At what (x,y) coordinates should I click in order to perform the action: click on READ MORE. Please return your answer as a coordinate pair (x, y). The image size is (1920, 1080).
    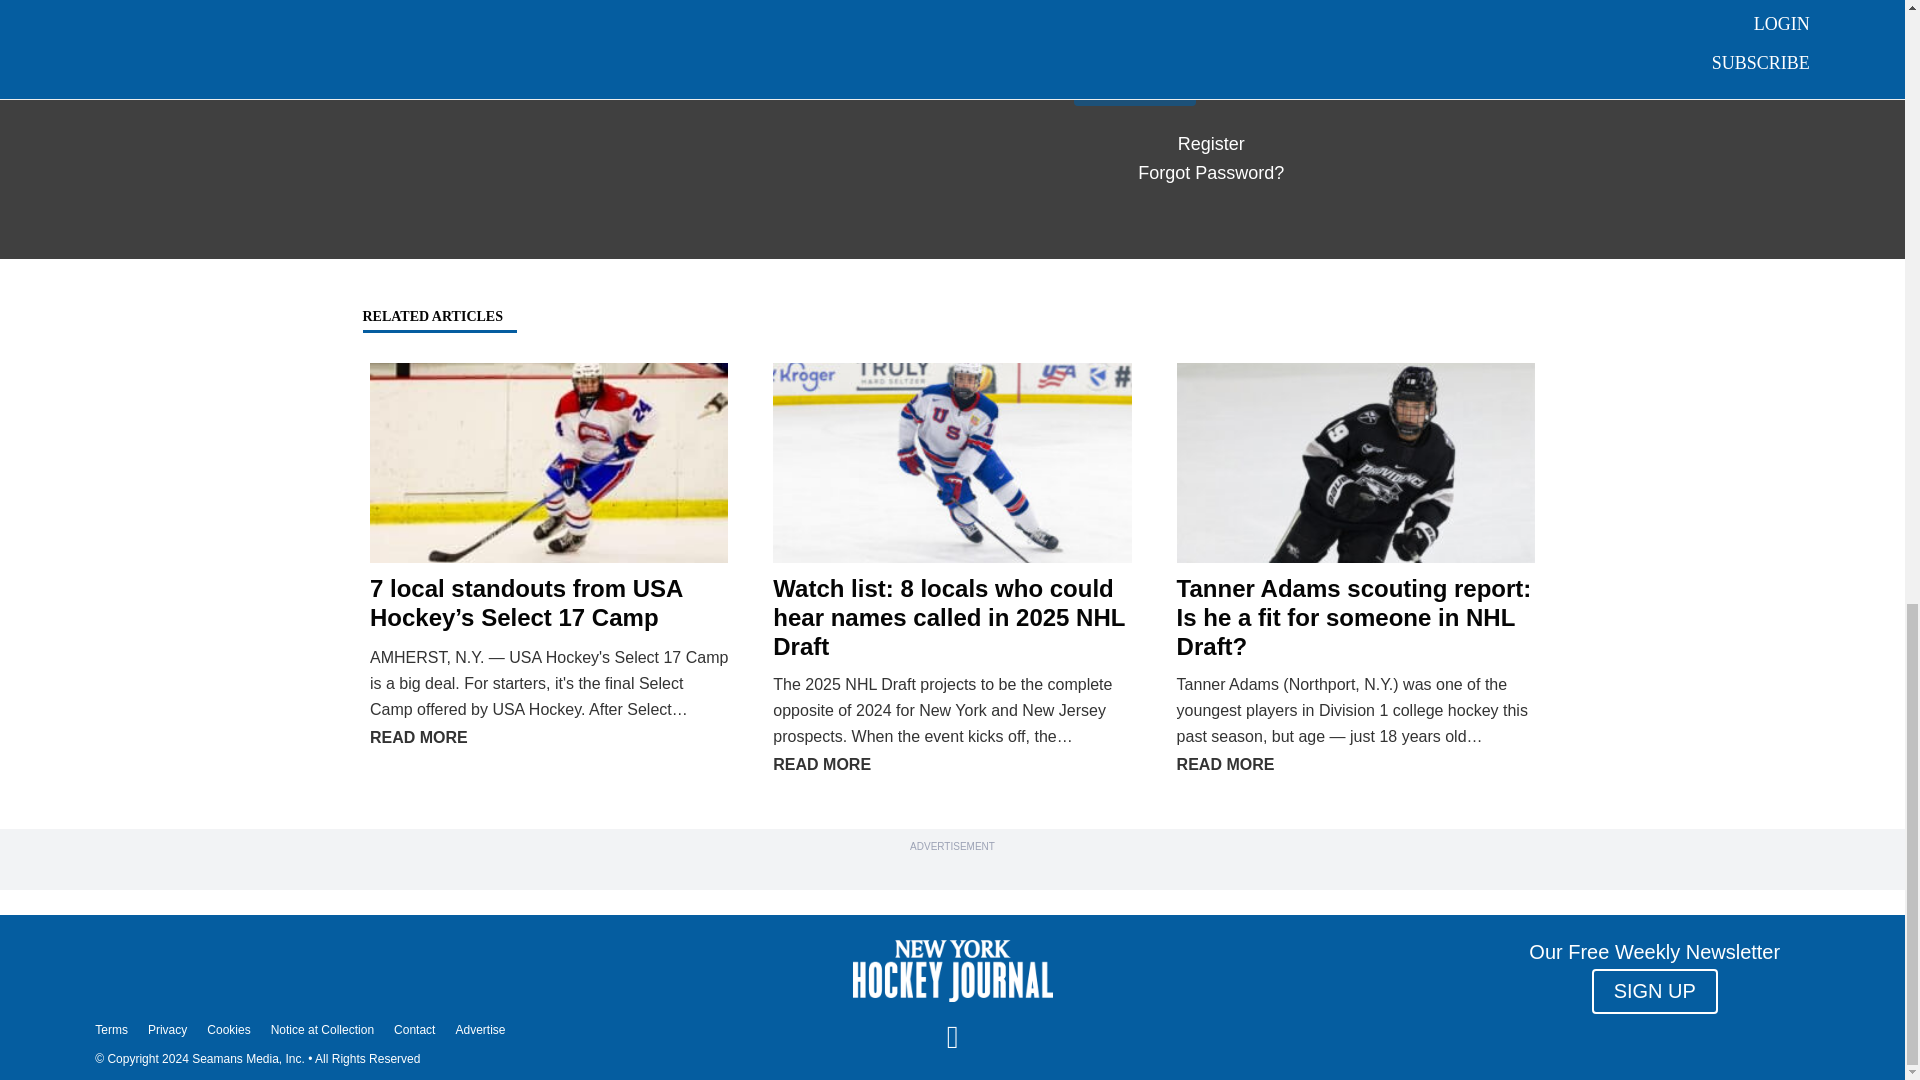
    Looking at the image, I should click on (822, 764).